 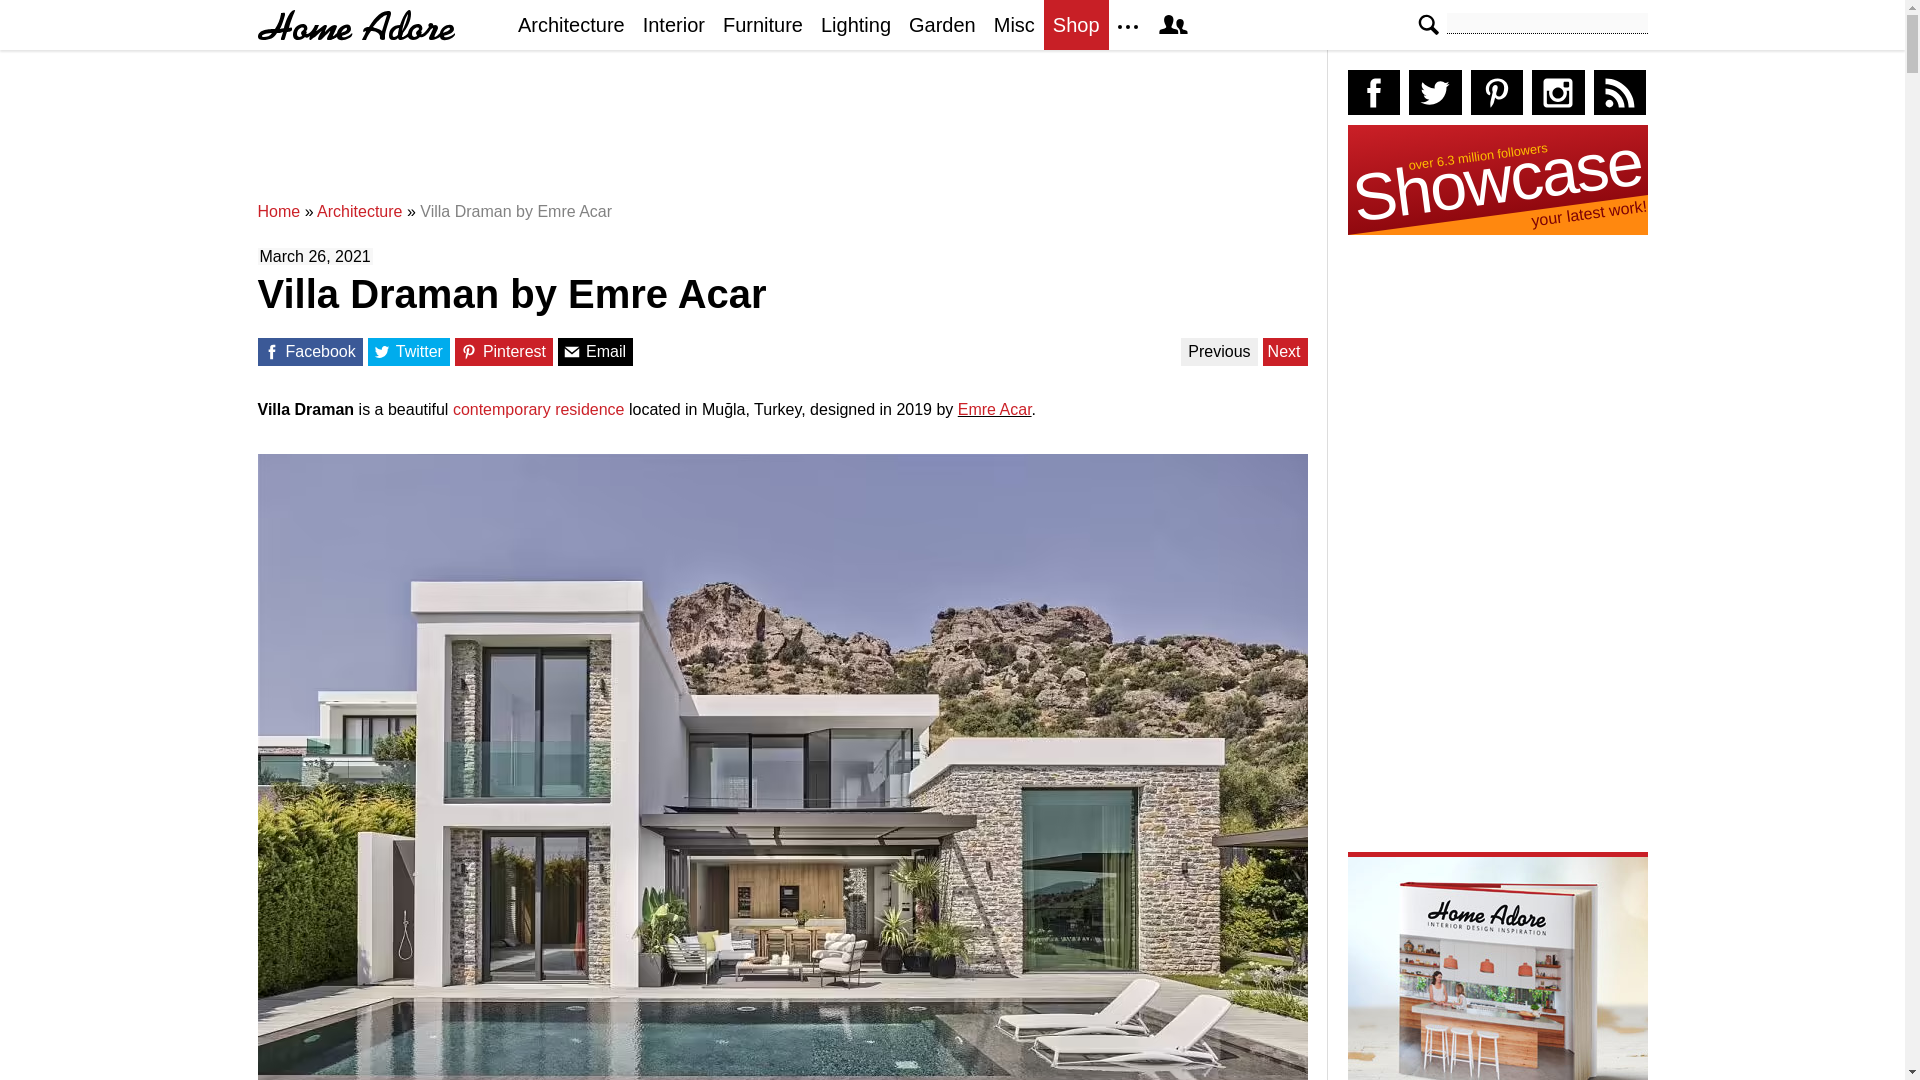 I want to click on Villa Draman by Emre Acar, so click(x=516, y=212).